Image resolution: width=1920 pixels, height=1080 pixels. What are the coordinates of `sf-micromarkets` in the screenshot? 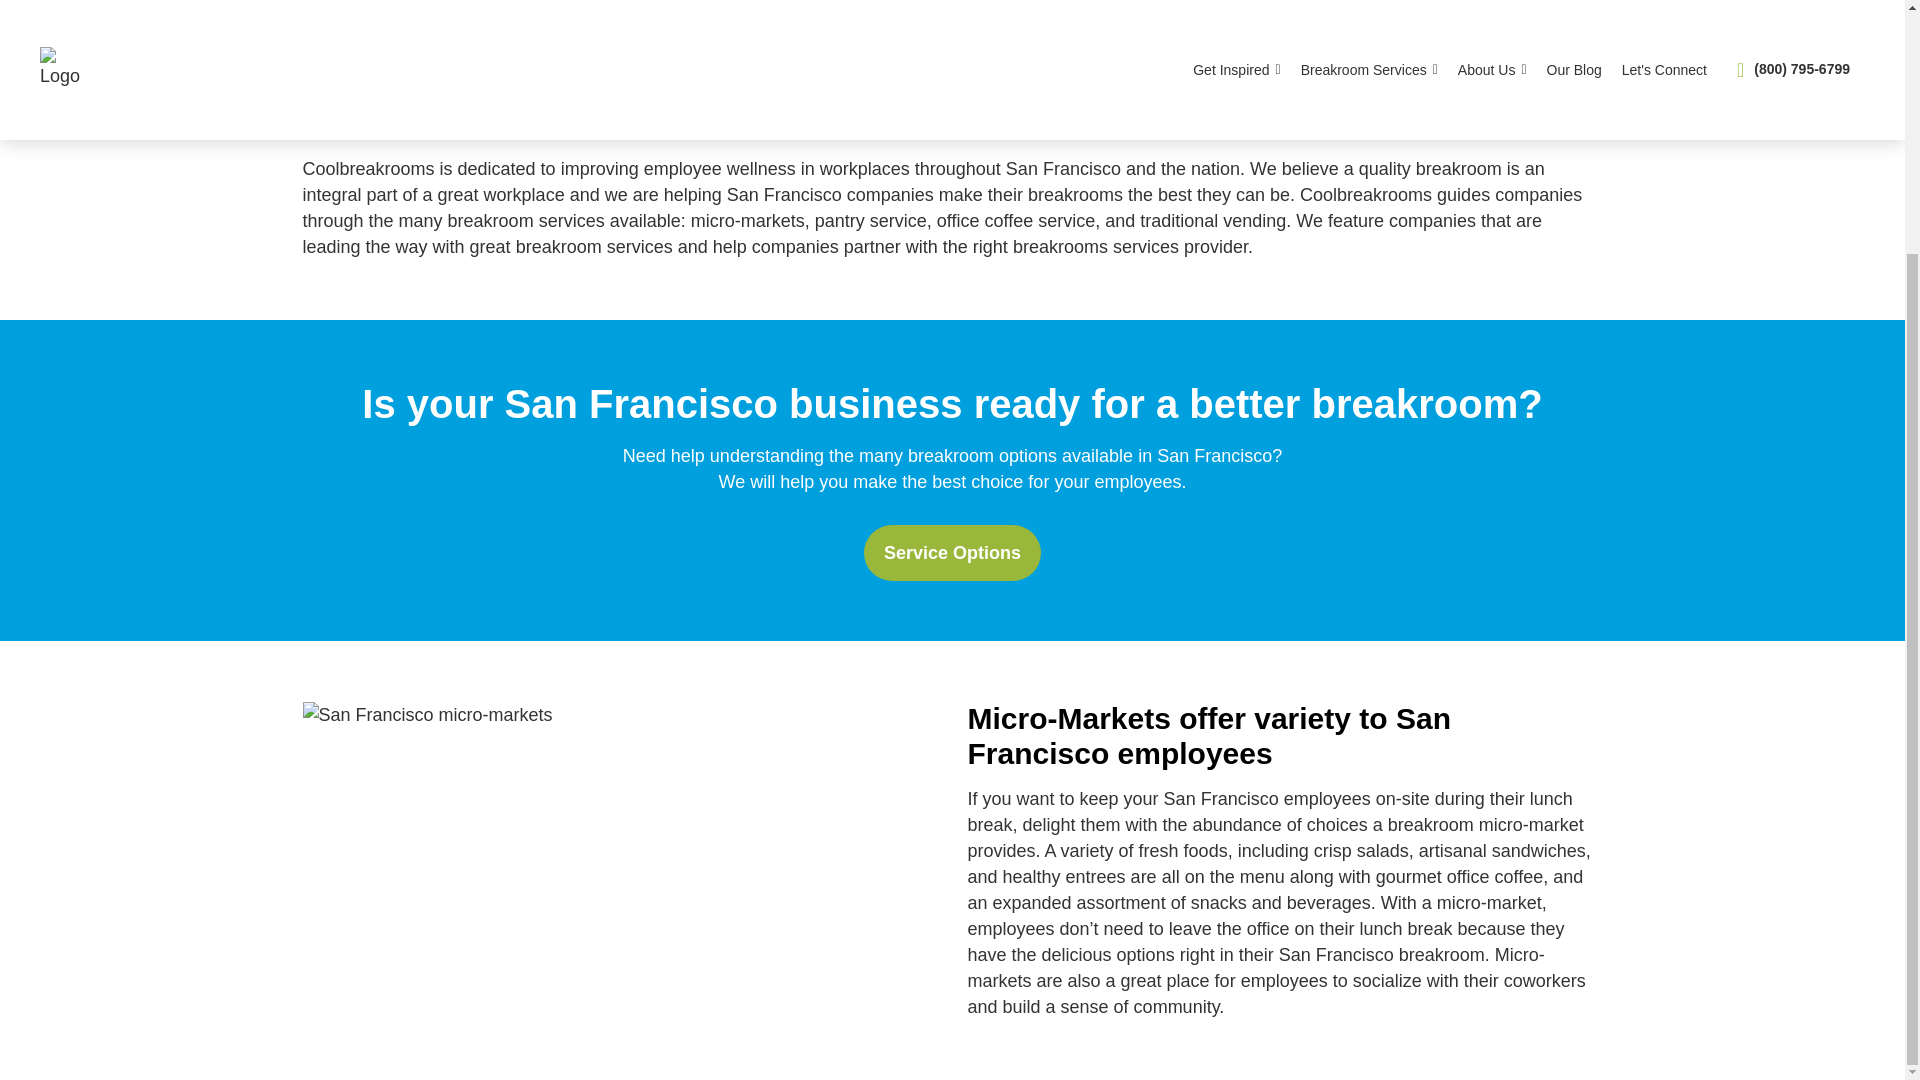 It's located at (426, 714).